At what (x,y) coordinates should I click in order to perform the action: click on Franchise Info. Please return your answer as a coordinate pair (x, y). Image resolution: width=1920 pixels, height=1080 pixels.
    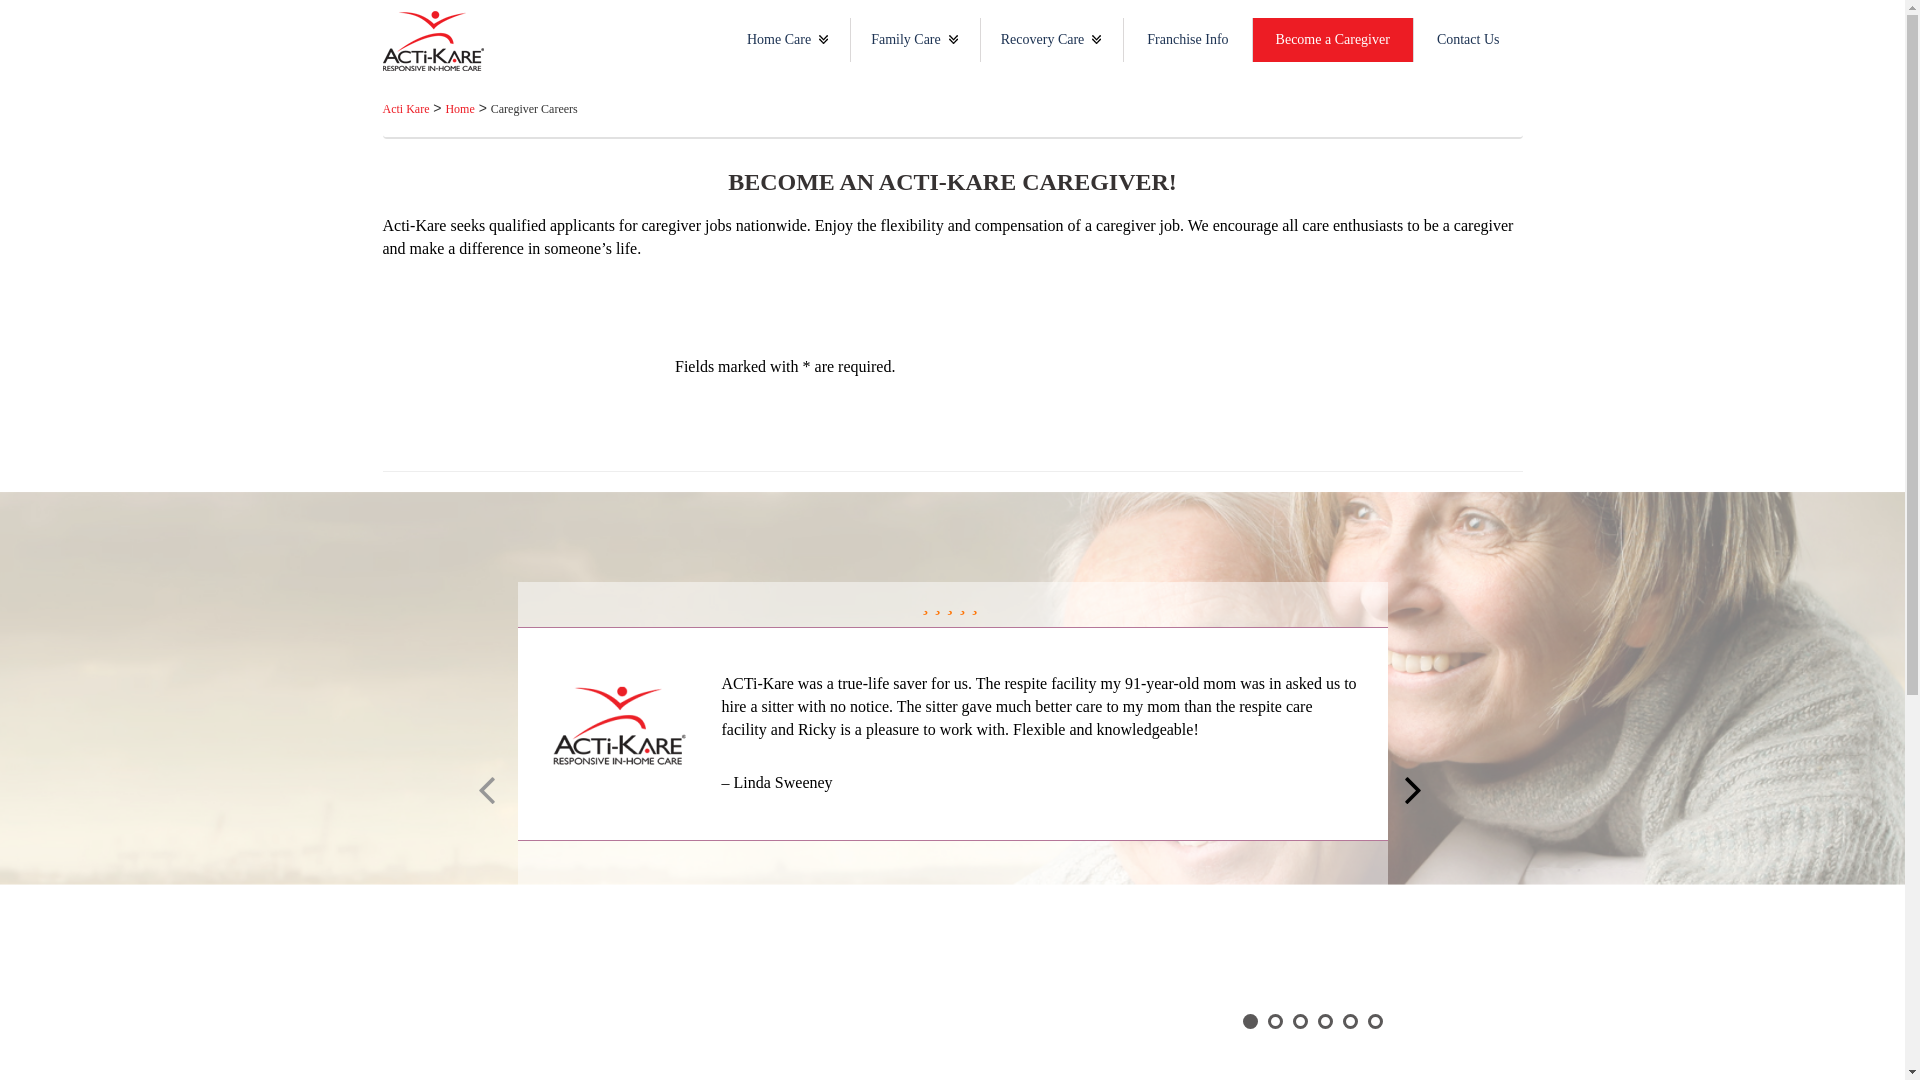
    Looking at the image, I should click on (1187, 40).